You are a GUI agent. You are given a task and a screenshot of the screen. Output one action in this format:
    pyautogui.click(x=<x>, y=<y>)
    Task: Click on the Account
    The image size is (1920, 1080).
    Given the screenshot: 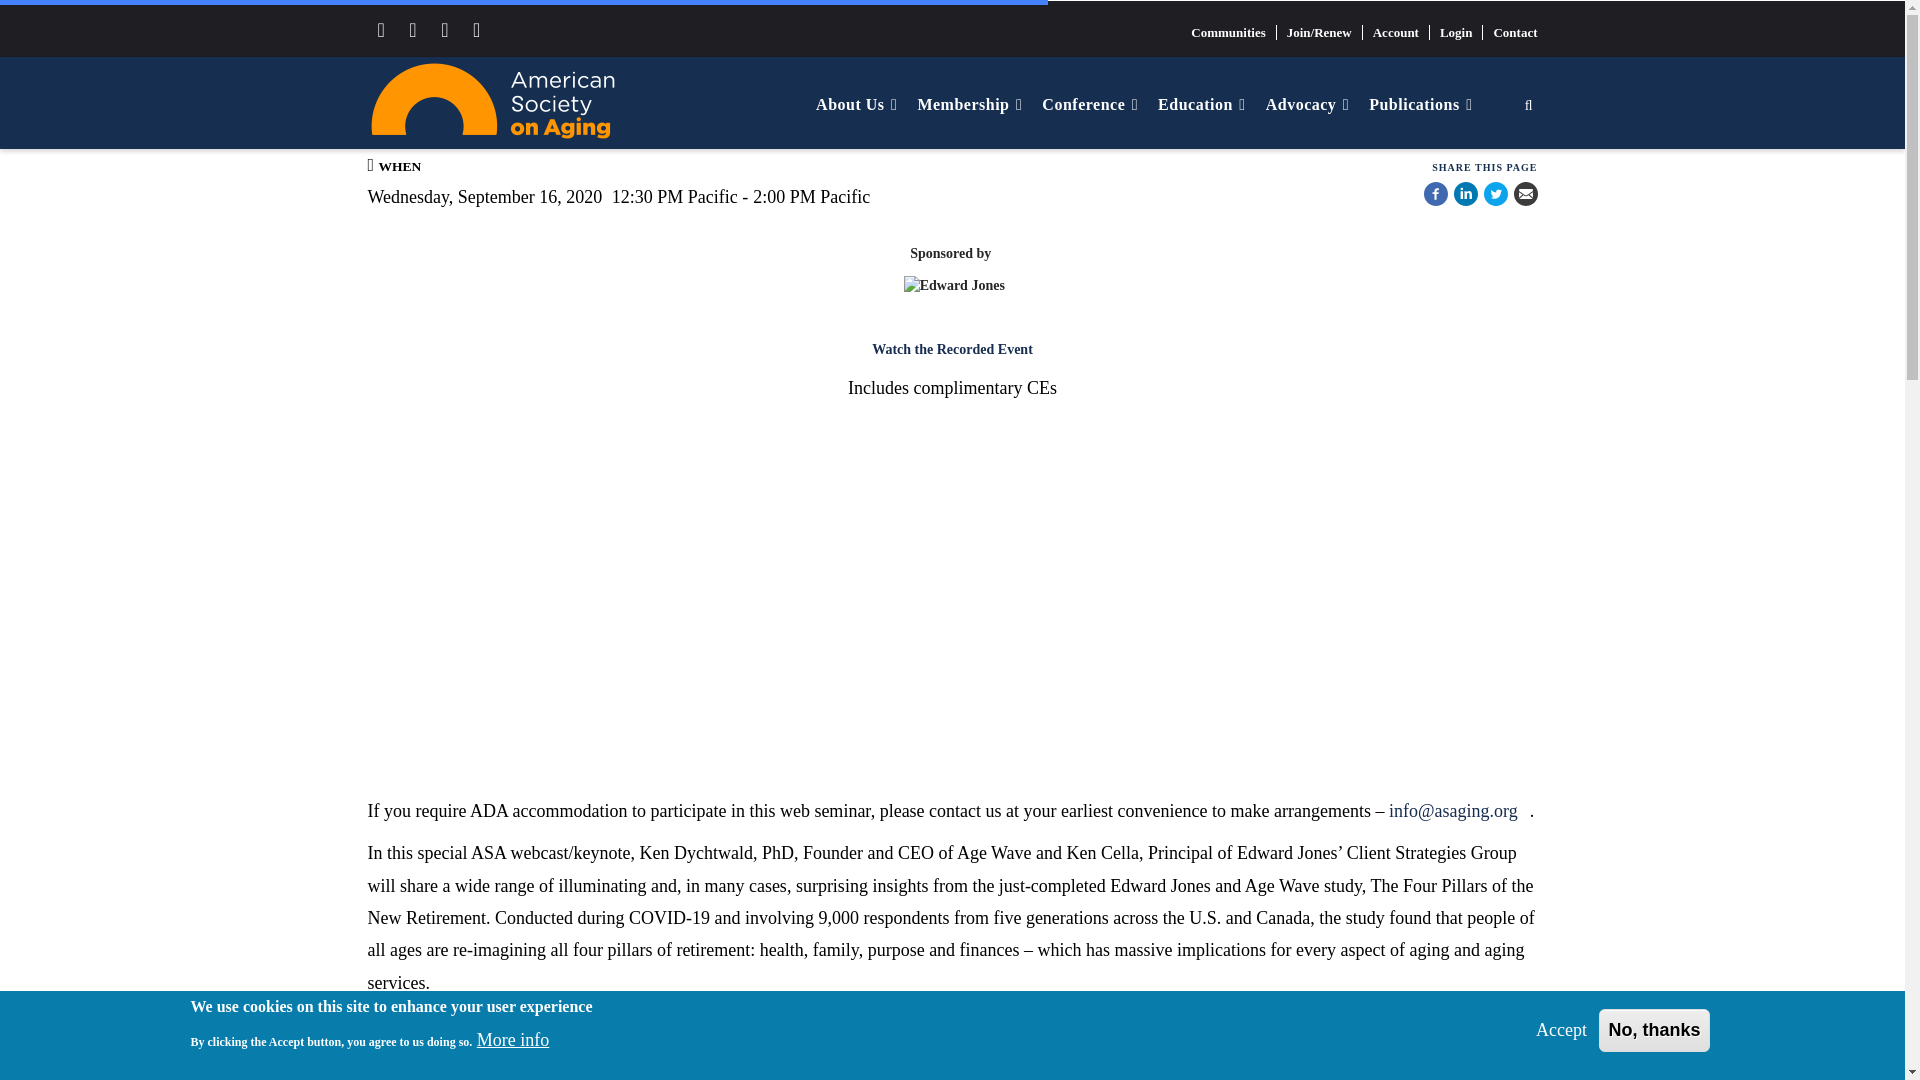 What is the action you would take?
    pyautogui.click(x=1396, y=32)
    